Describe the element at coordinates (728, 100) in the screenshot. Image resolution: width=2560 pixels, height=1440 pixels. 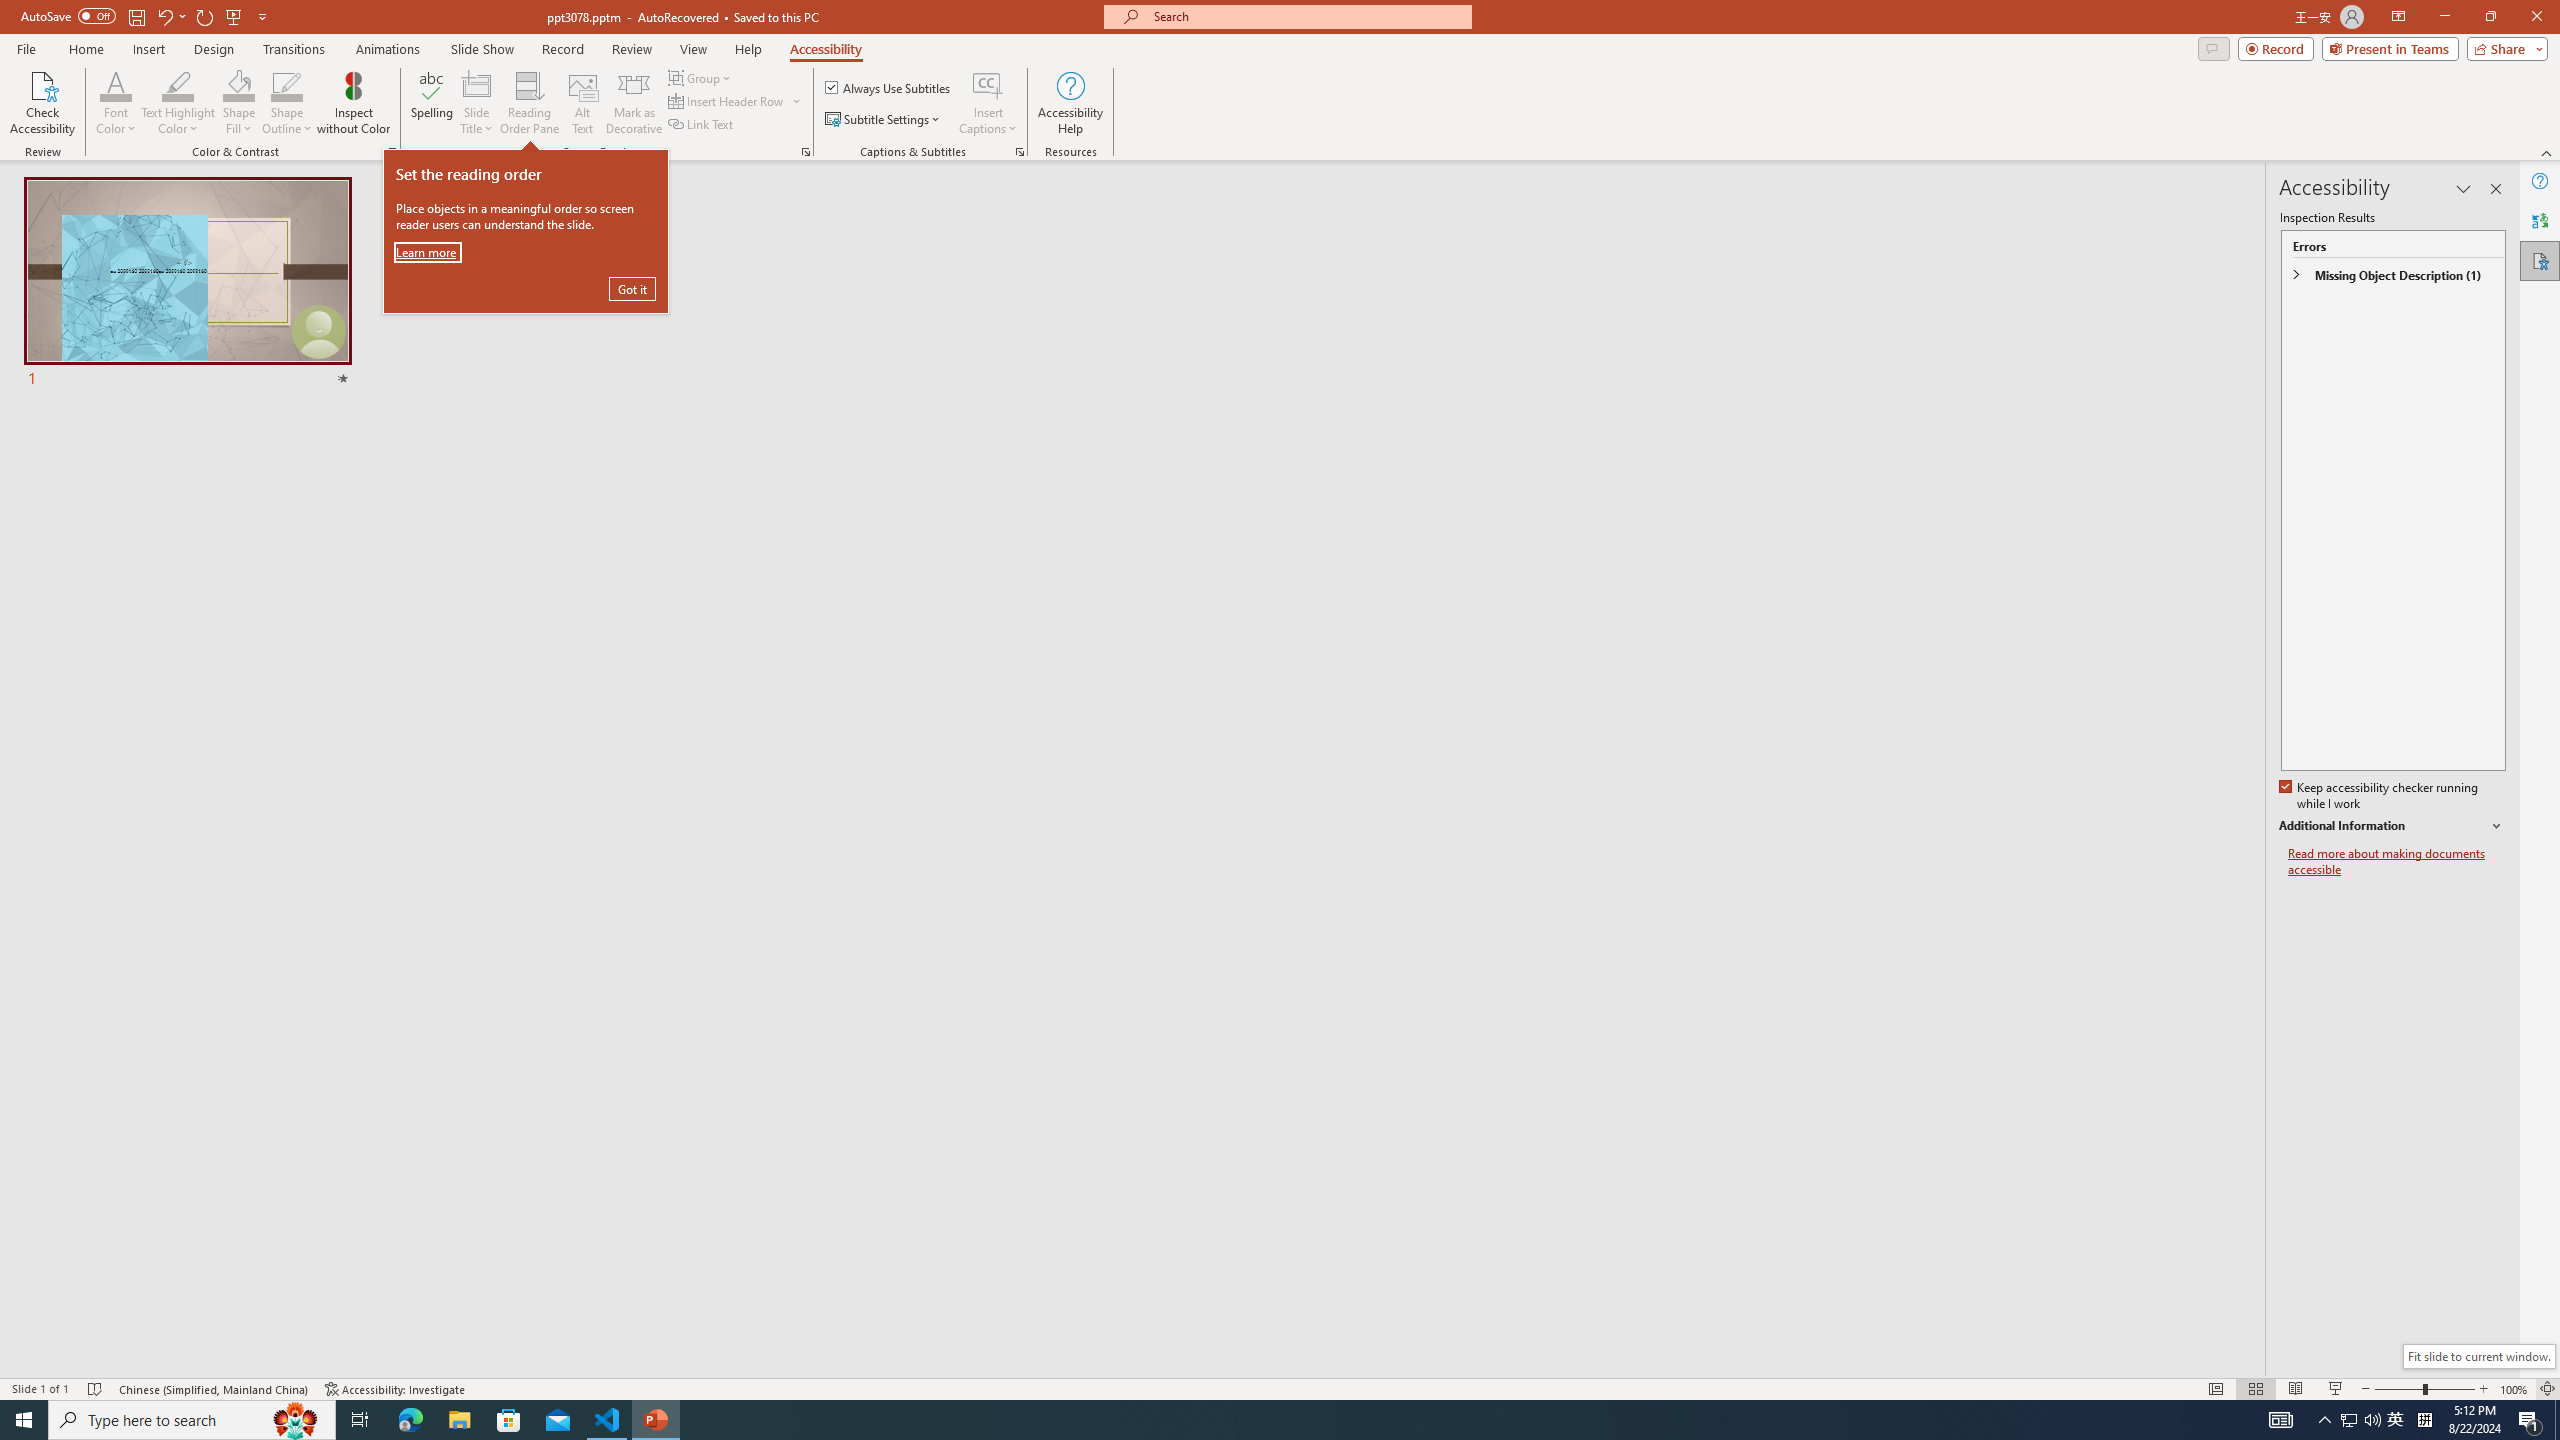
I see `Insert Header Row` at that location.